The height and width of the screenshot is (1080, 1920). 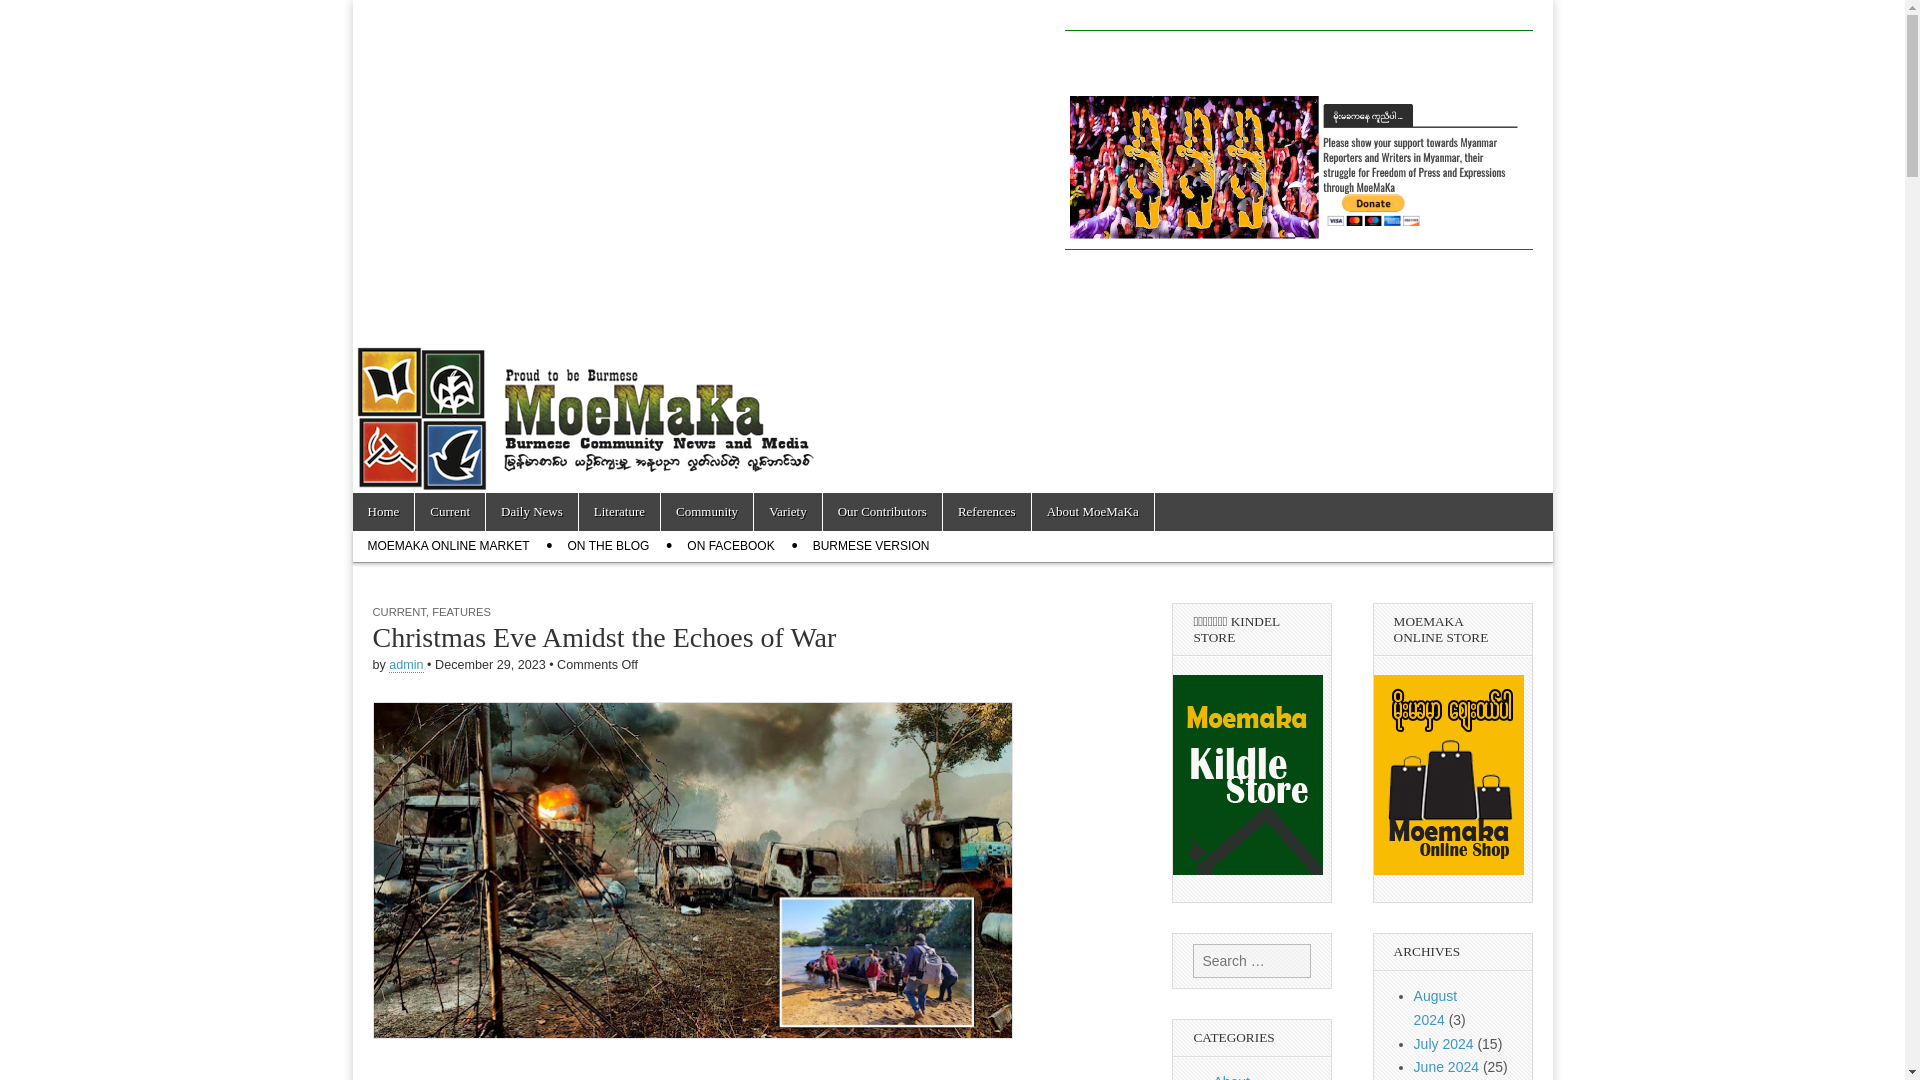 I want to click on Our Contributors, so click(x=882, y=512).